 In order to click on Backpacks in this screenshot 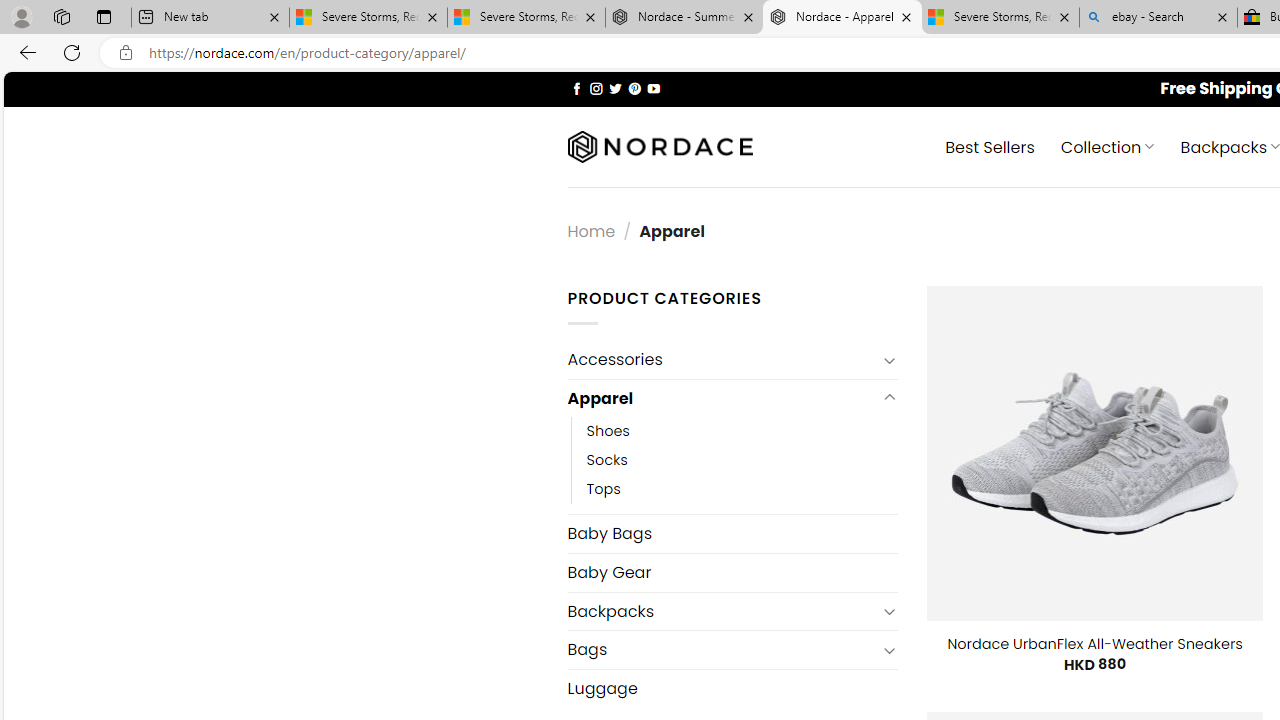, I will do `click(722, 610)`.